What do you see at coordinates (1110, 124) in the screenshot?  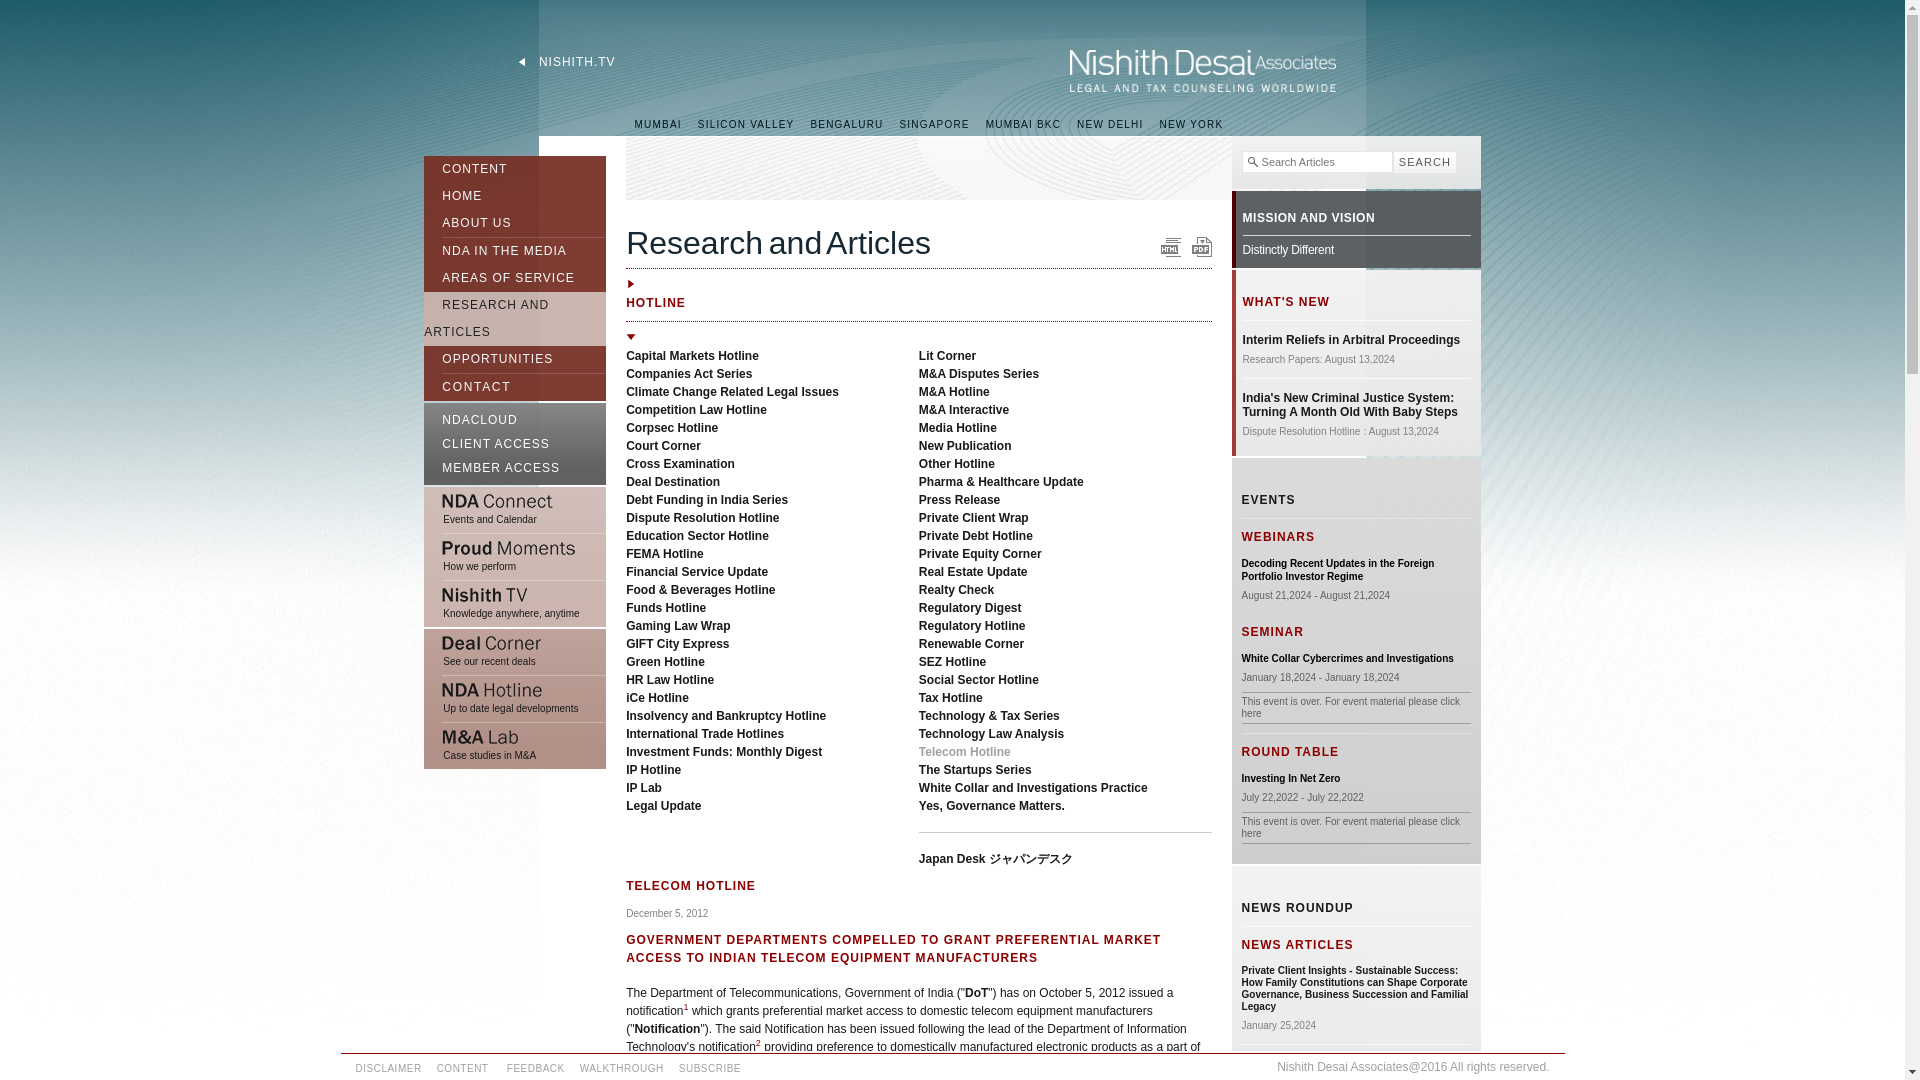 I see `NEW DELHI` at bounding box center [1110, 124].